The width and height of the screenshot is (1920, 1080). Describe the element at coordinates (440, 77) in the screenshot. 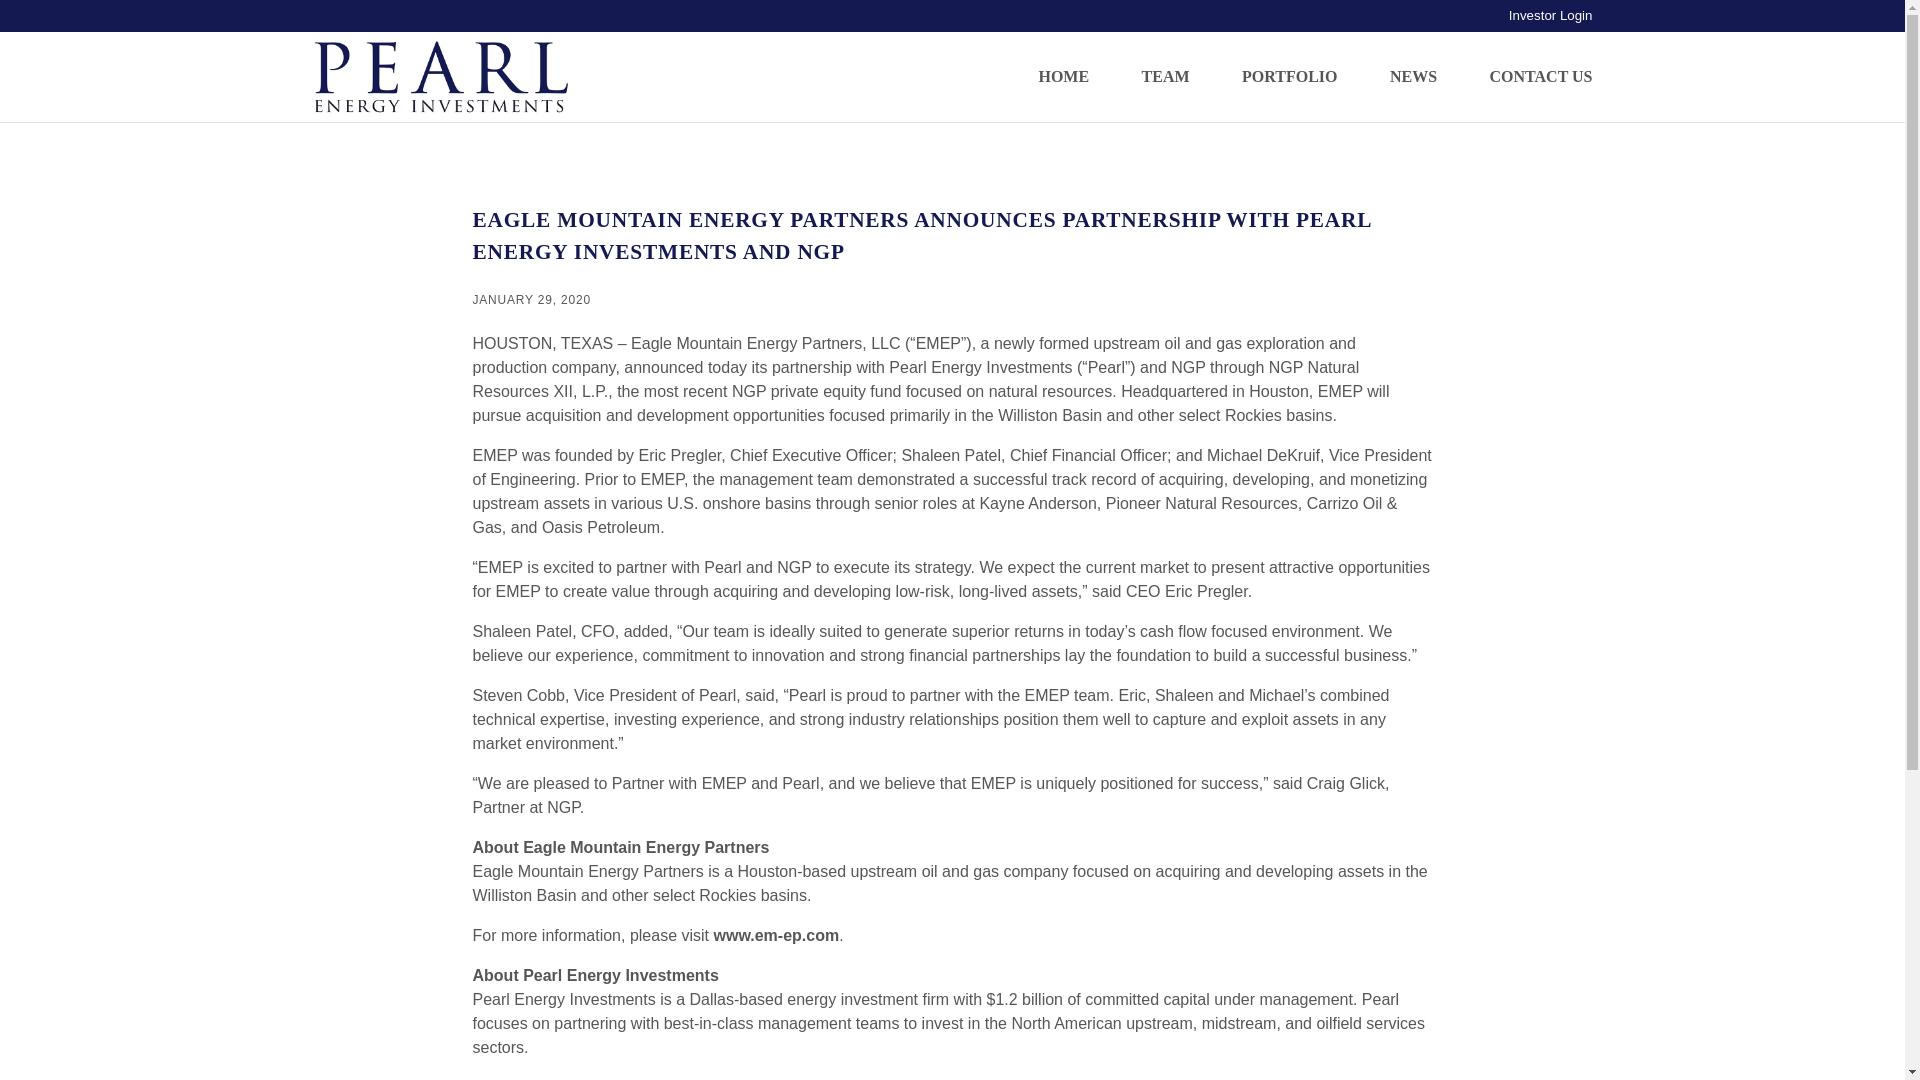

I see `Home` at that location.